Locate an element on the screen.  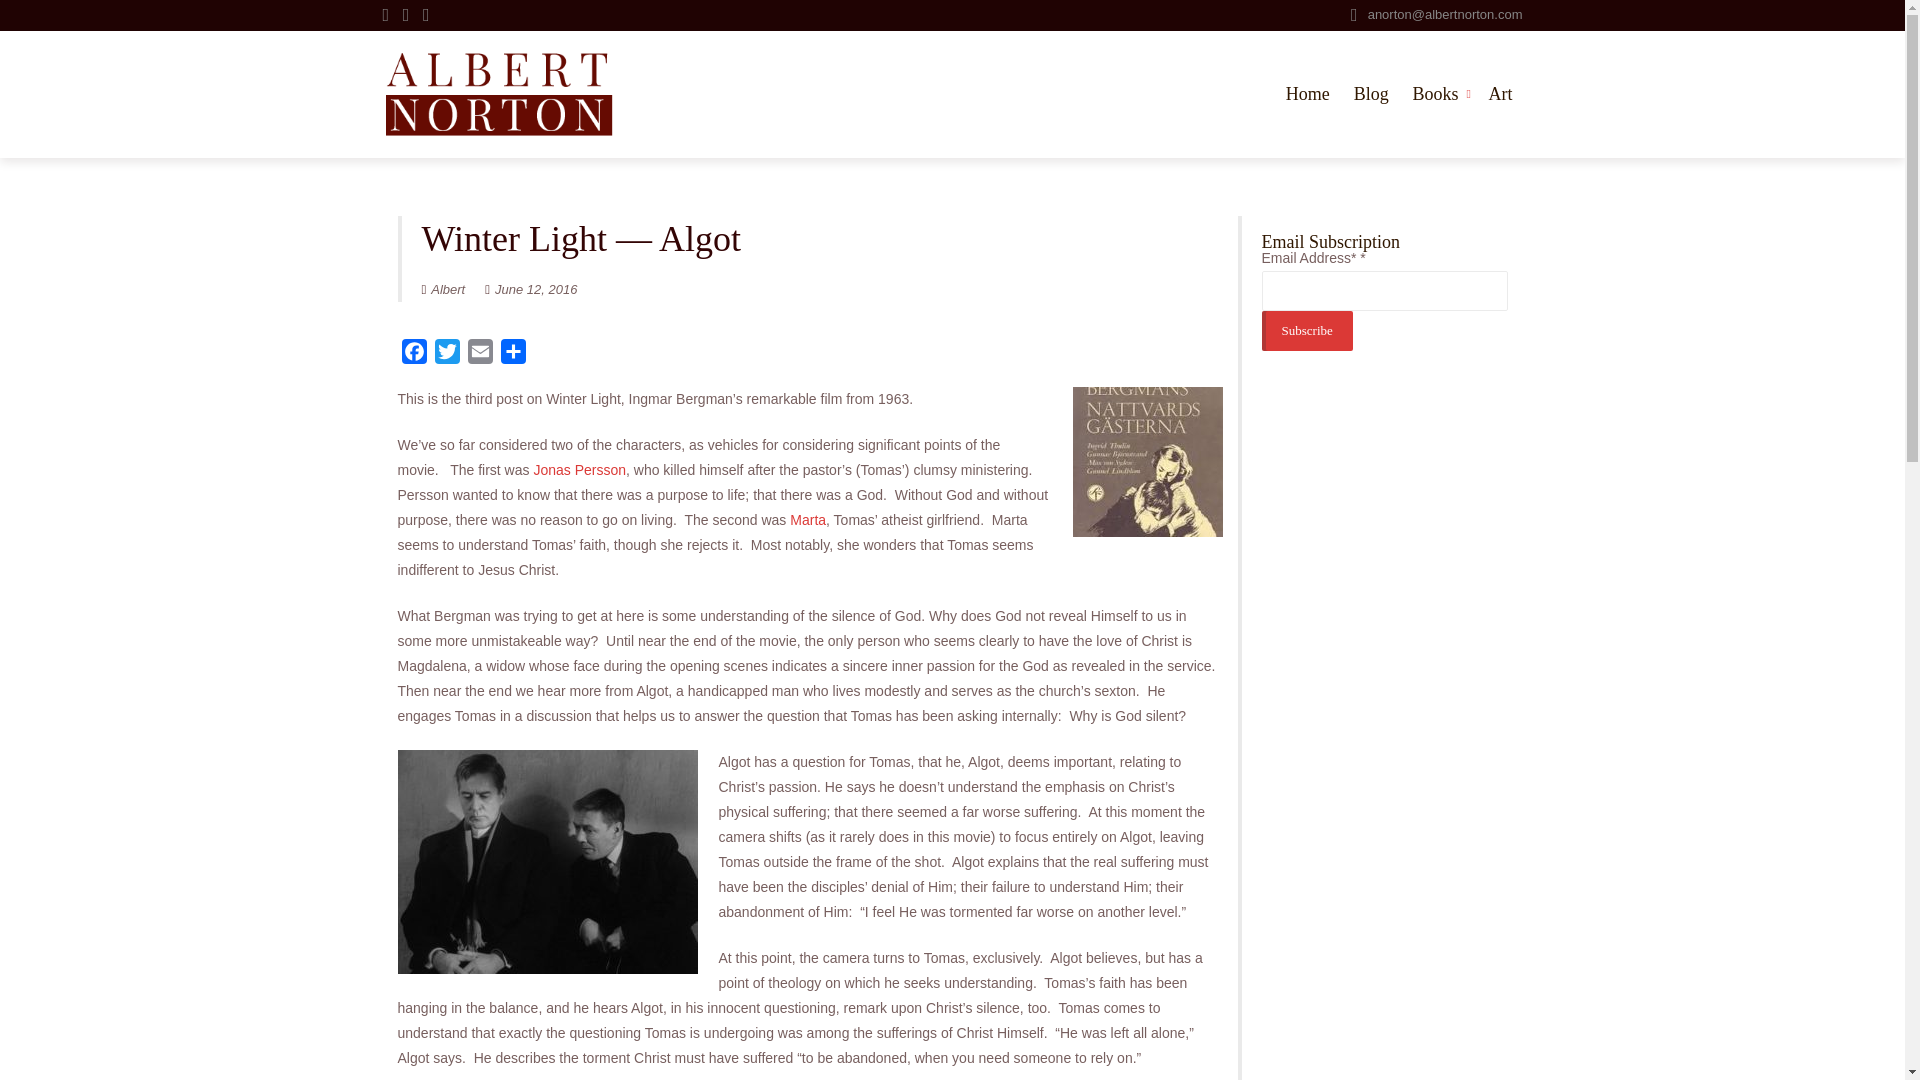
Twitter is located at coordinates (446, 355).